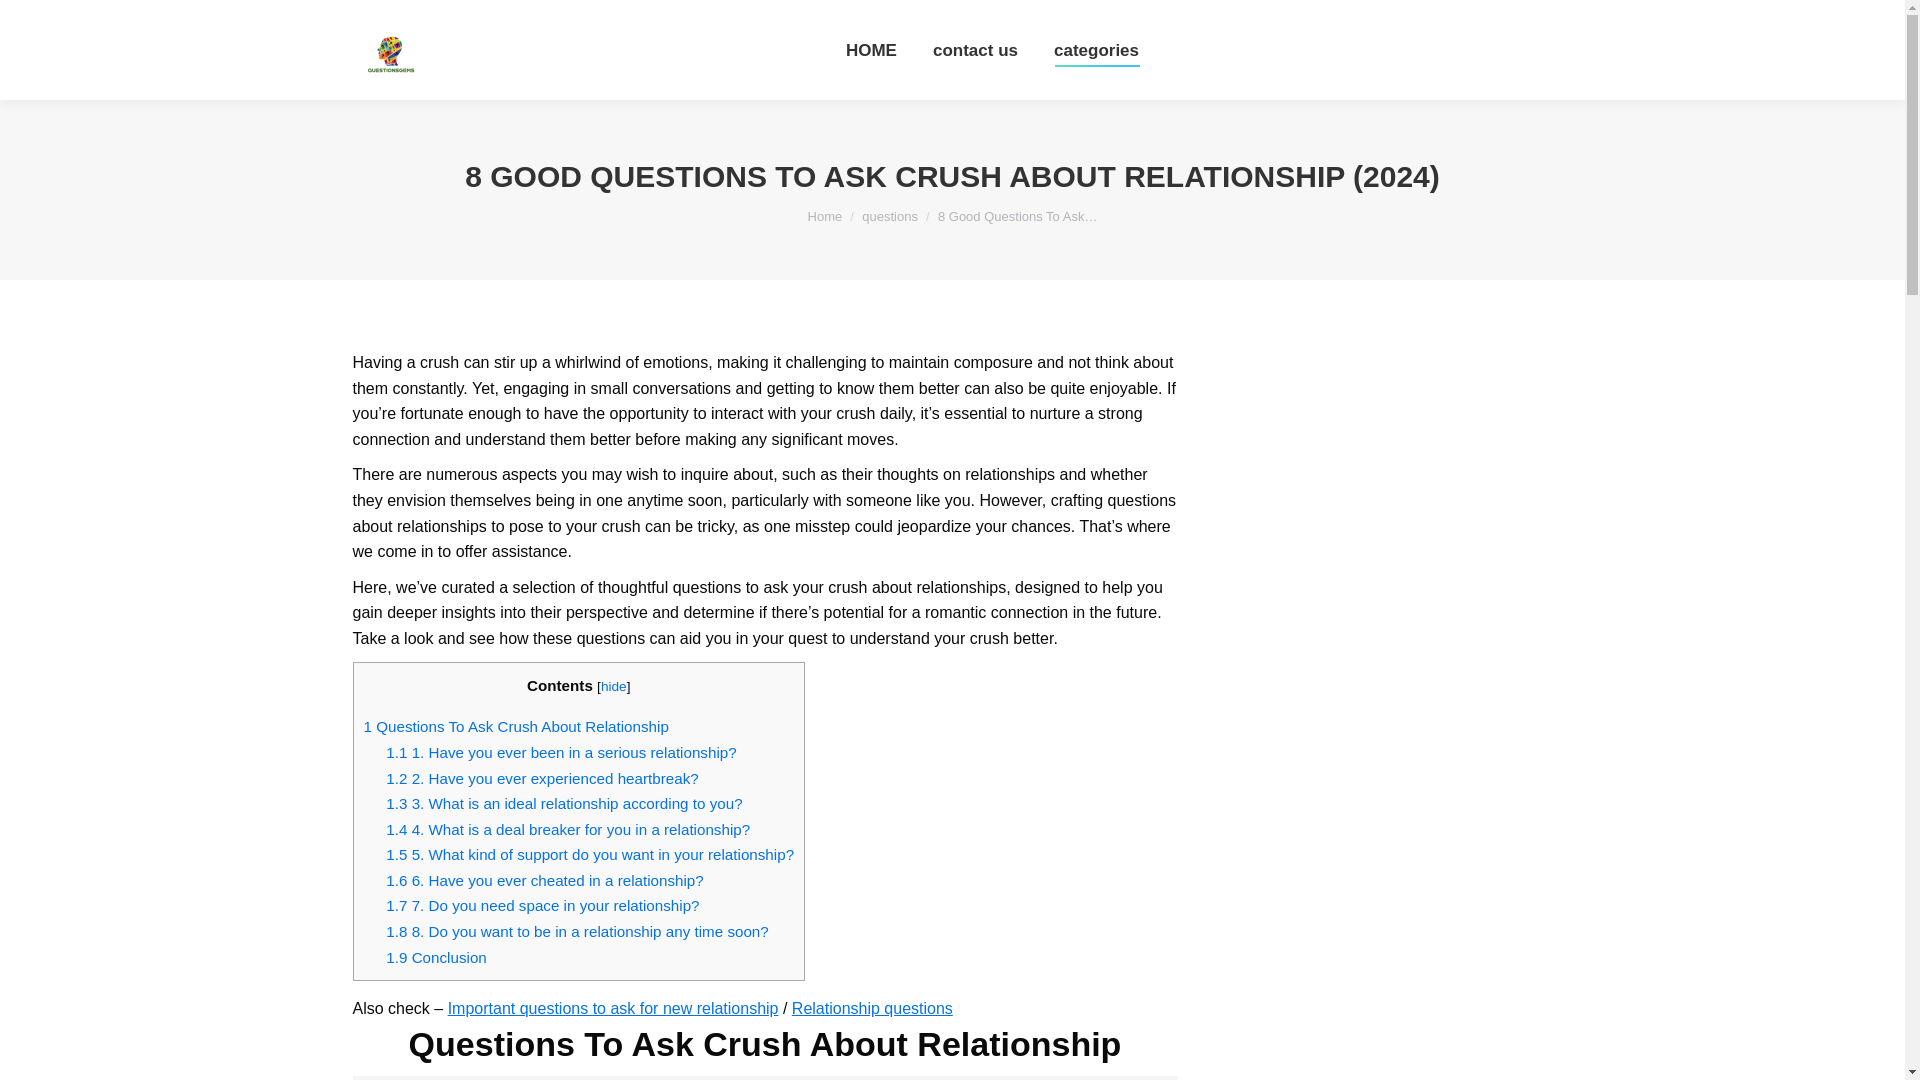 The width and height of the screenshot is (1920, 1080). I want to click on Important questions to ask for new relationship, so click(613, 1008).